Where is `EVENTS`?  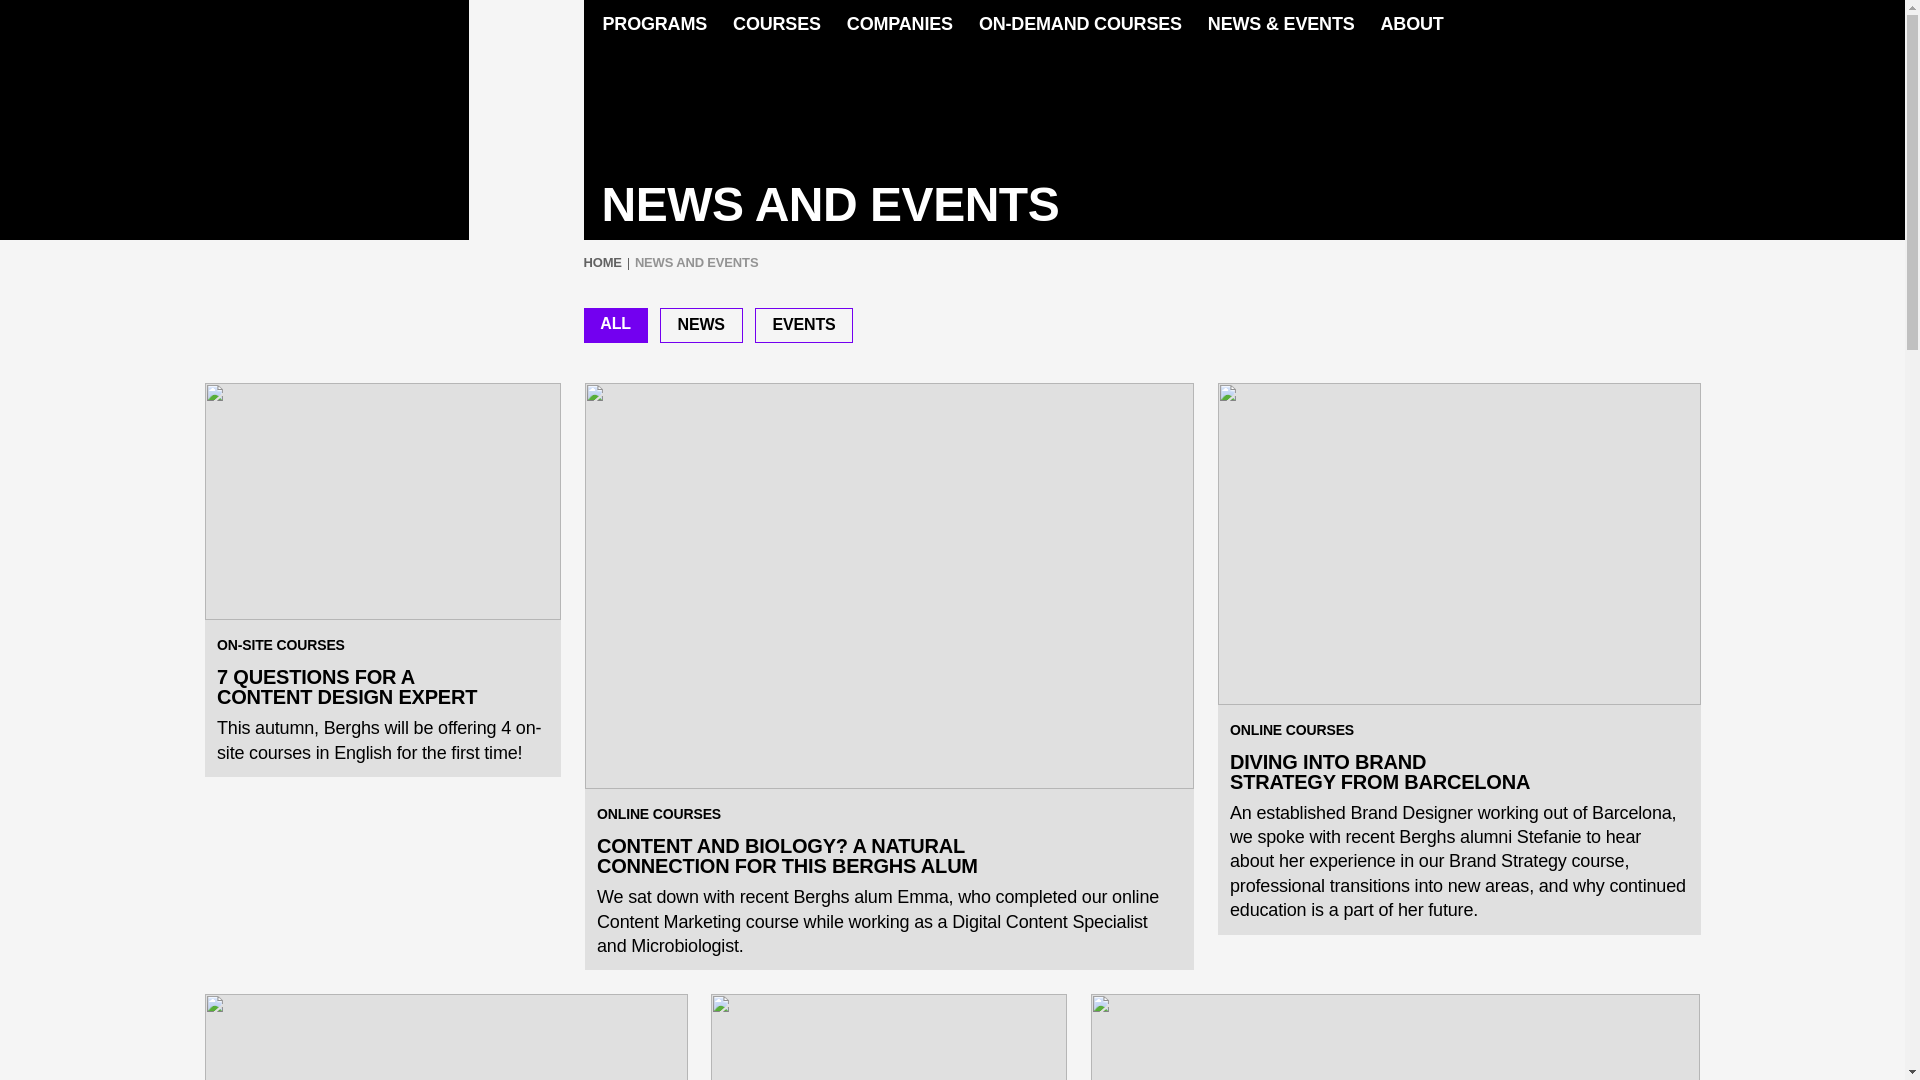
EVENTS is located at coordinates (804, 325).